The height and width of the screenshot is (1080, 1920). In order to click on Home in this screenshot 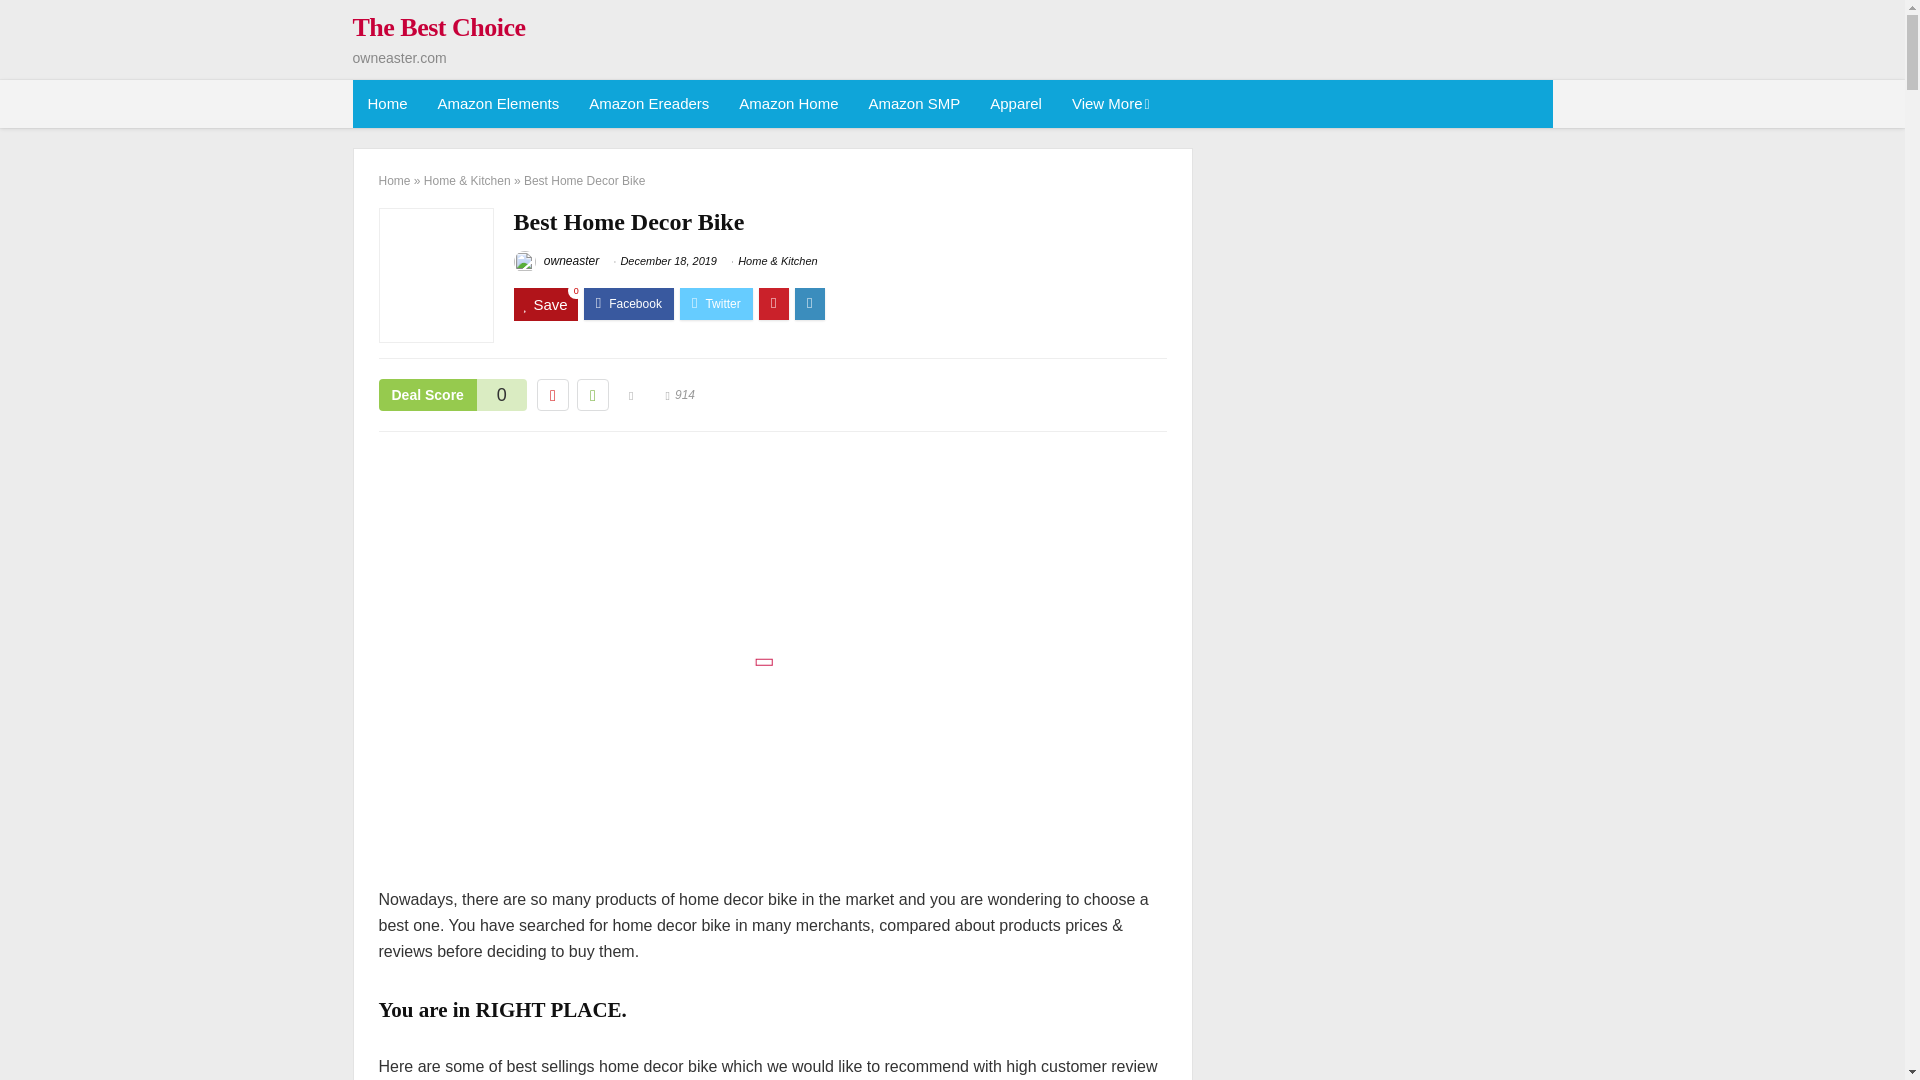, I will do `click(386, 104)`.